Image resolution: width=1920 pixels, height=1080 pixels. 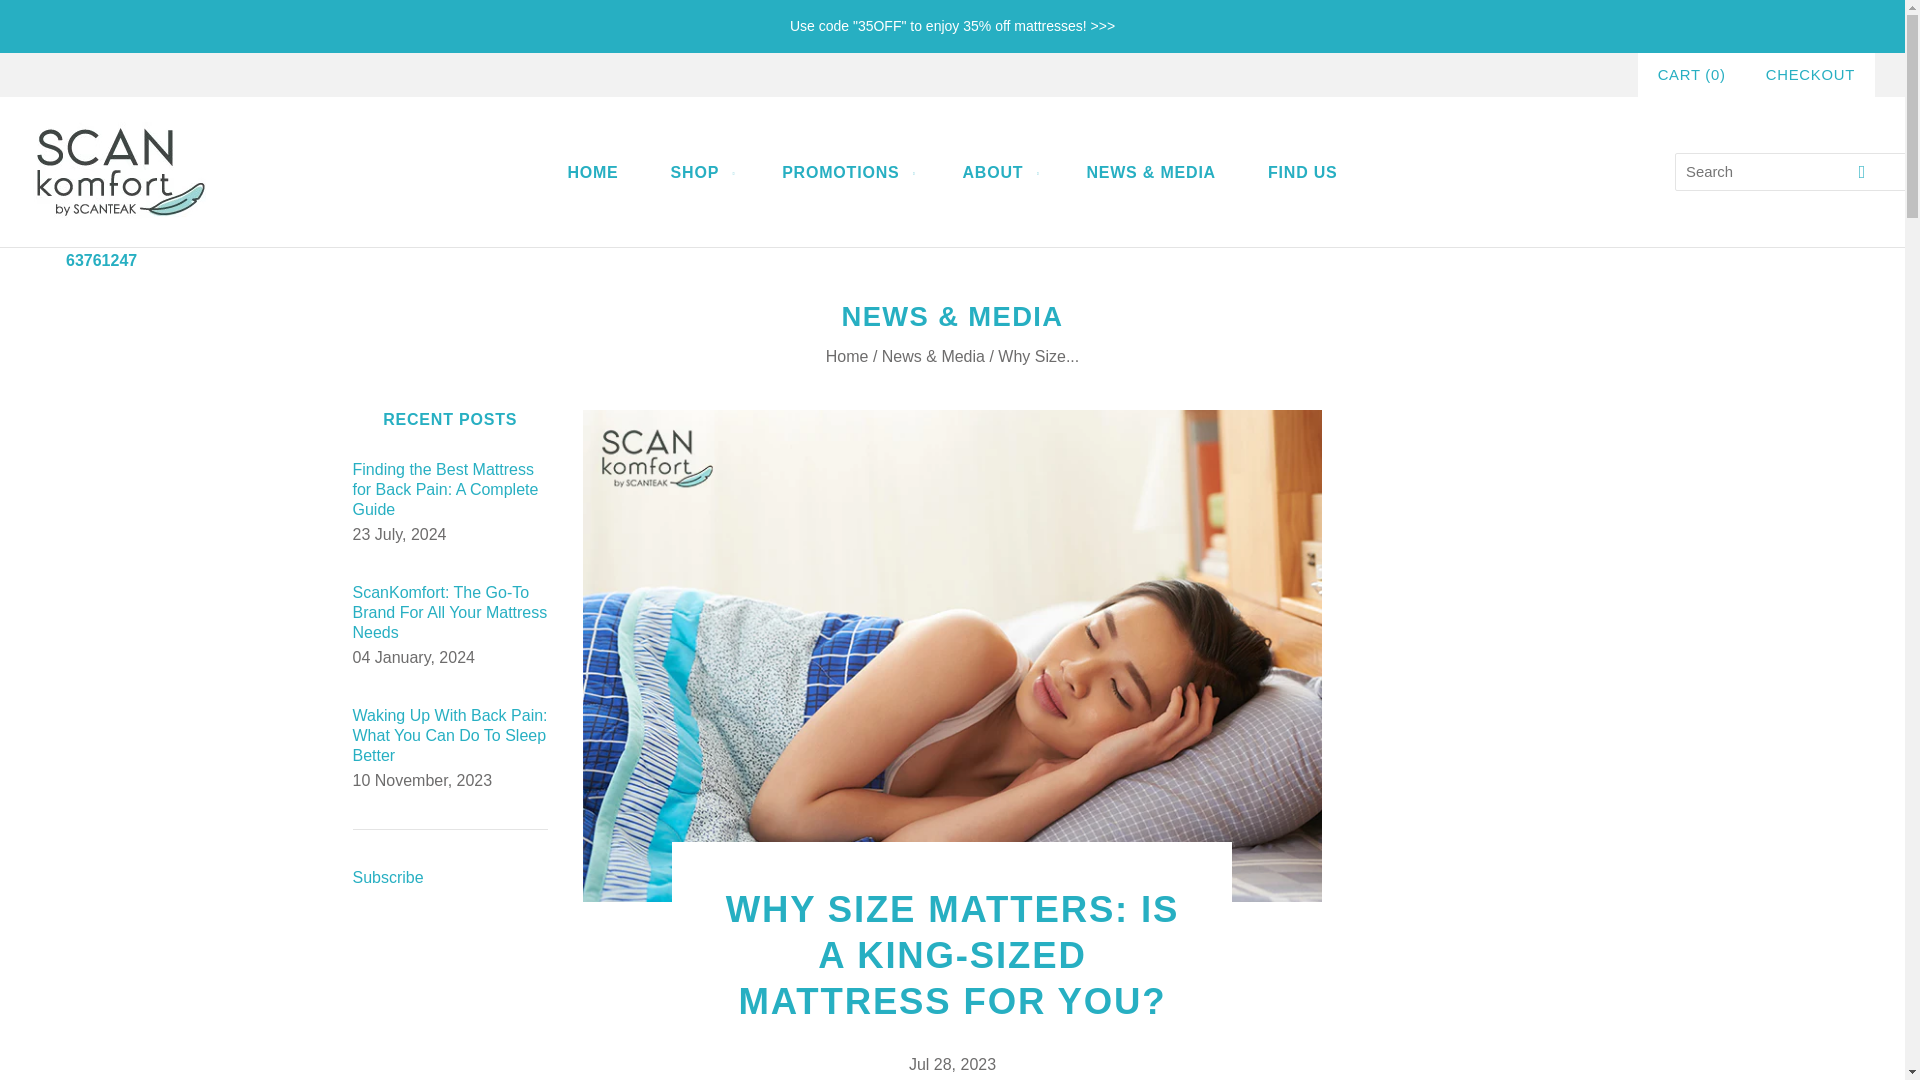 I want to click on SHOP, so click(x=700, y=172).